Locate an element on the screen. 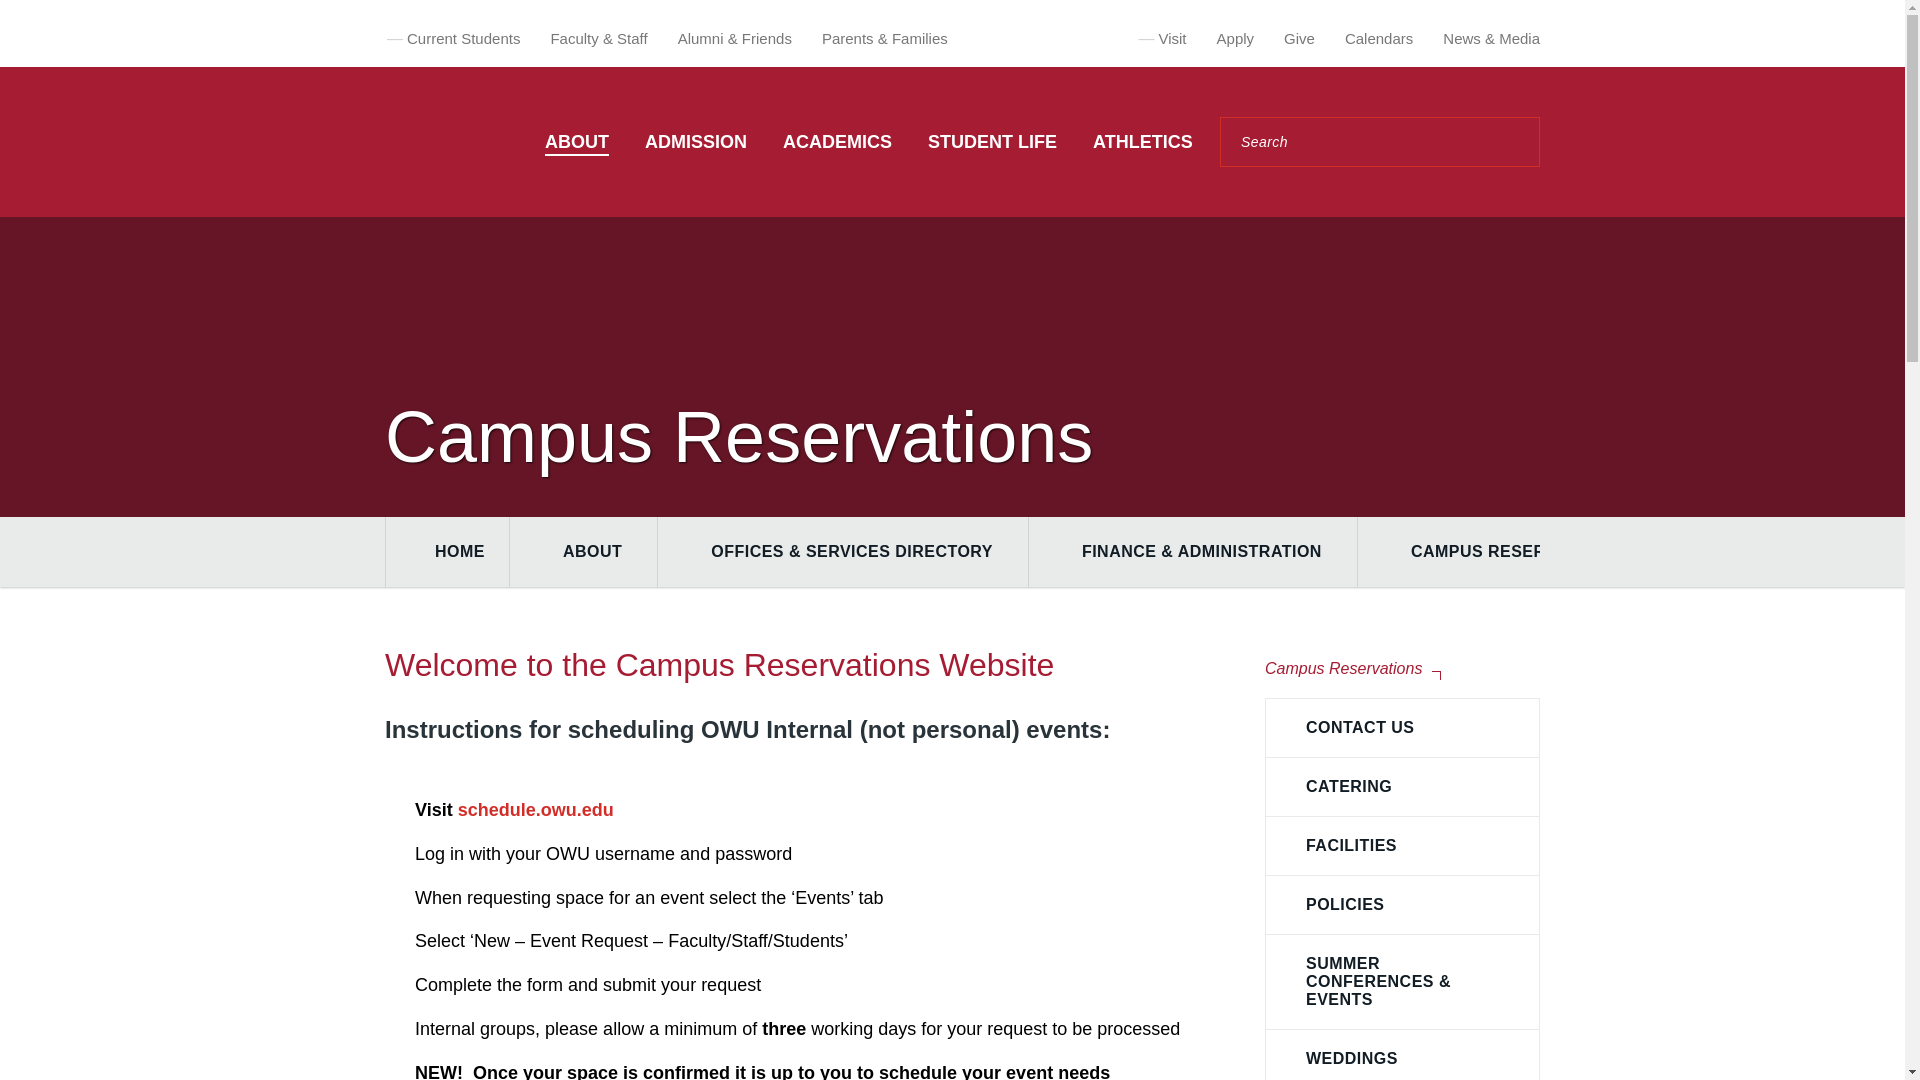 The image size is (1920, 1080). Calendars is located at coordinates (1379, 38).